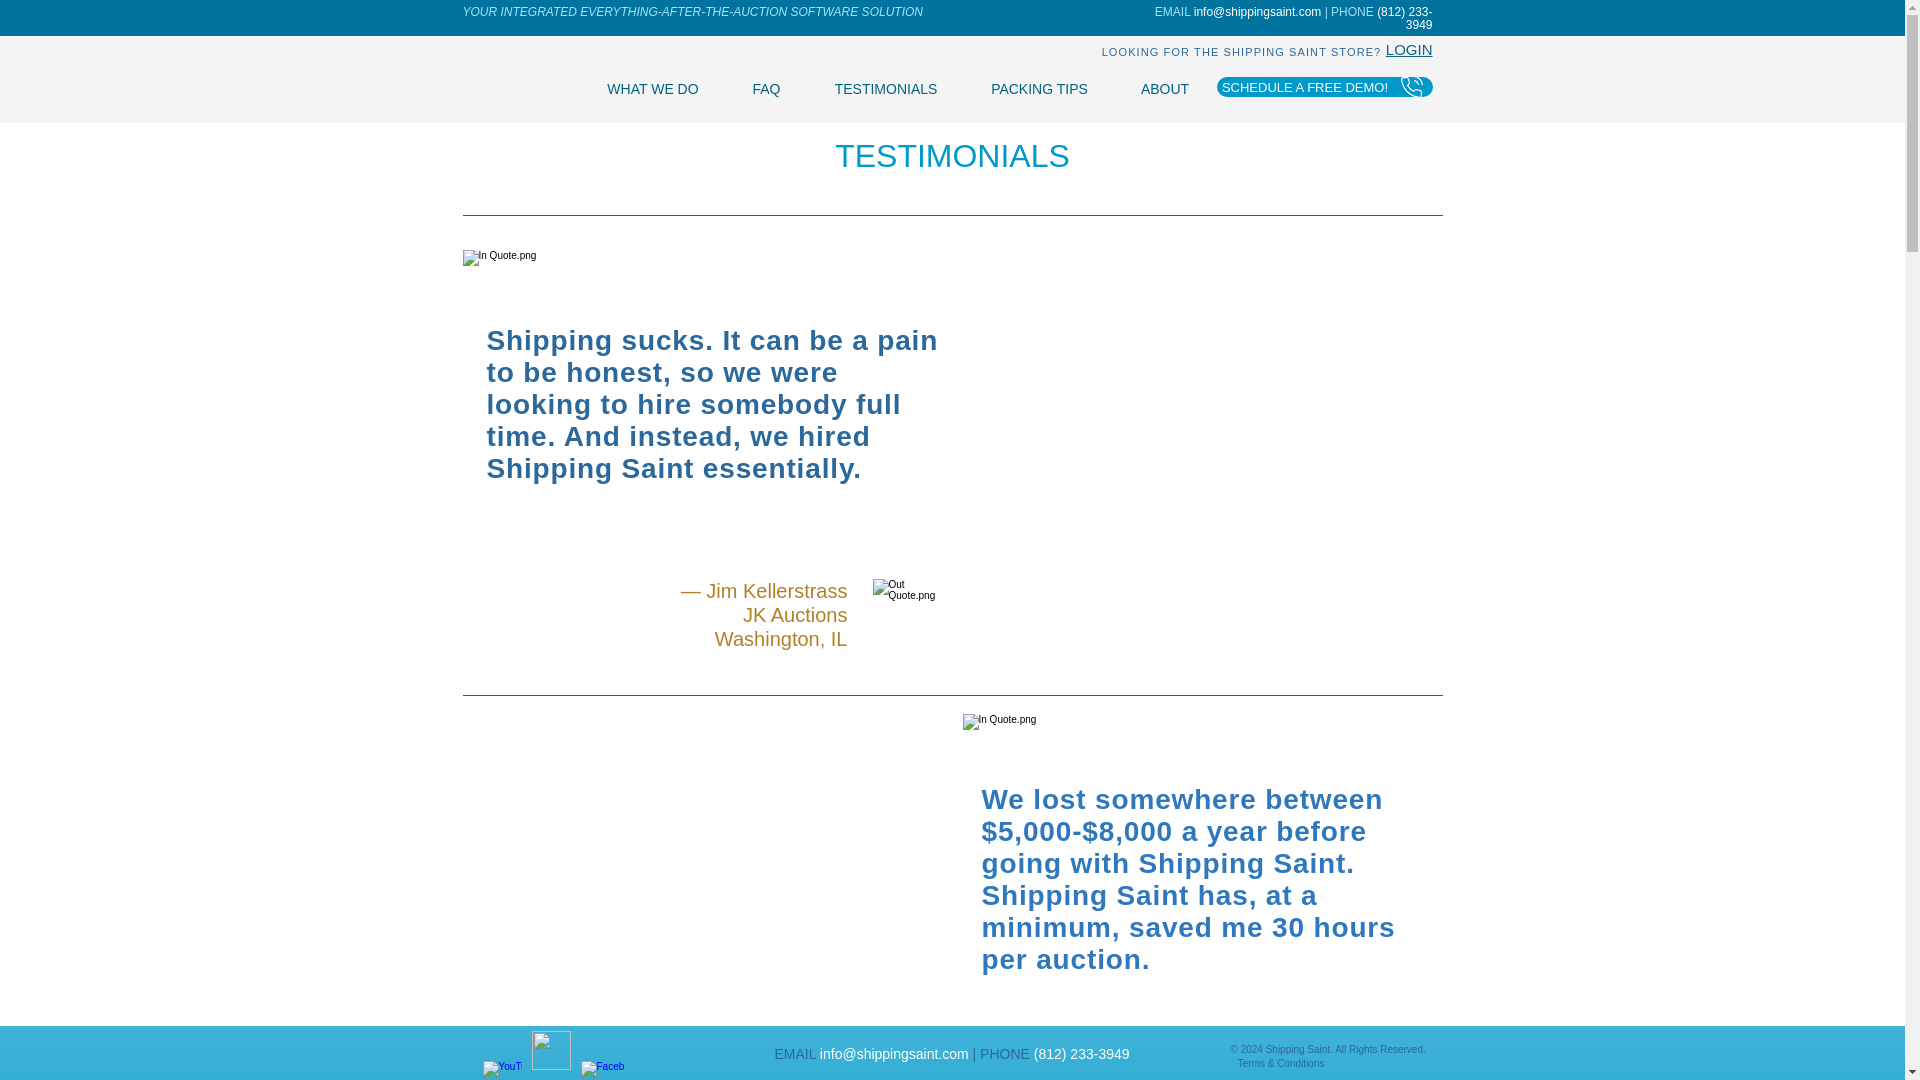  Describe the element at coordinates (652, 89) in the screenshot. I see `WHAT WE DO` at that location.